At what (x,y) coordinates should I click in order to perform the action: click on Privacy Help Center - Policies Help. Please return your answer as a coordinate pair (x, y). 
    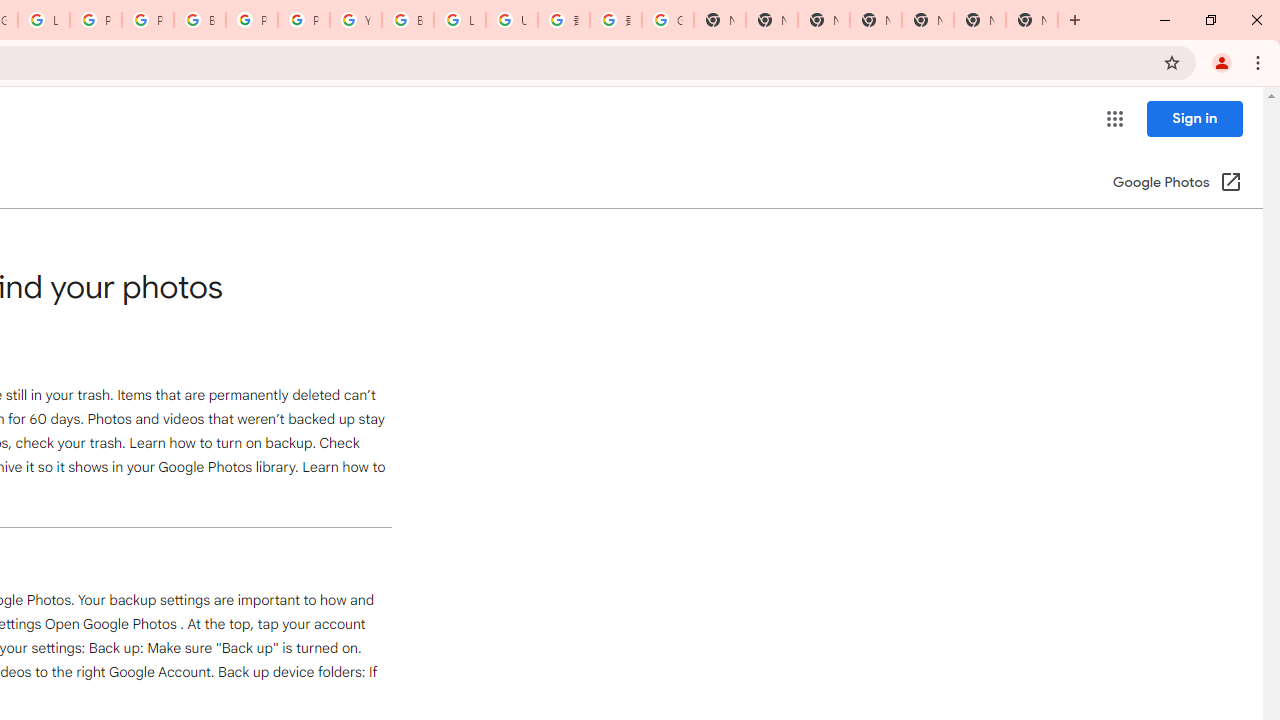
    Looking at the image, I should click on (148, 20).